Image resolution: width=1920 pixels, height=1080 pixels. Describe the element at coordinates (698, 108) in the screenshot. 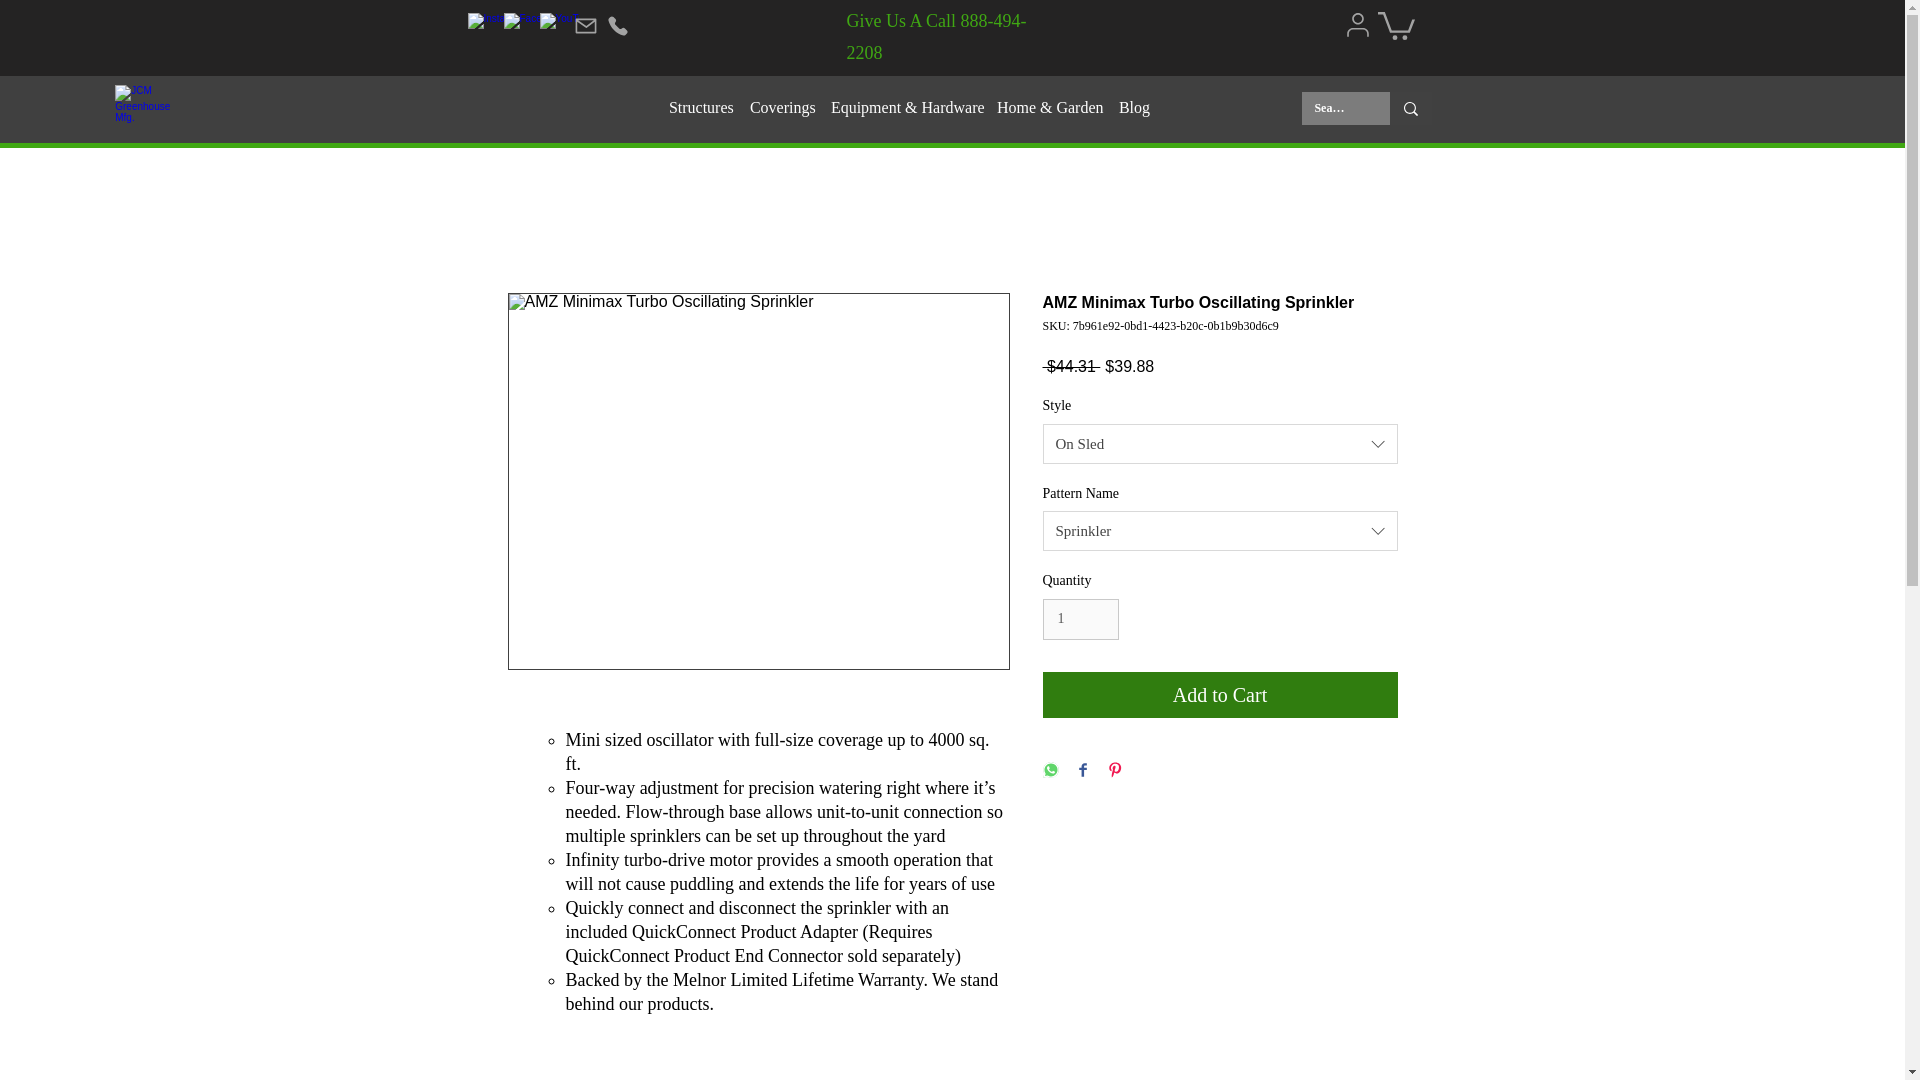

I see `Structures` at that location.